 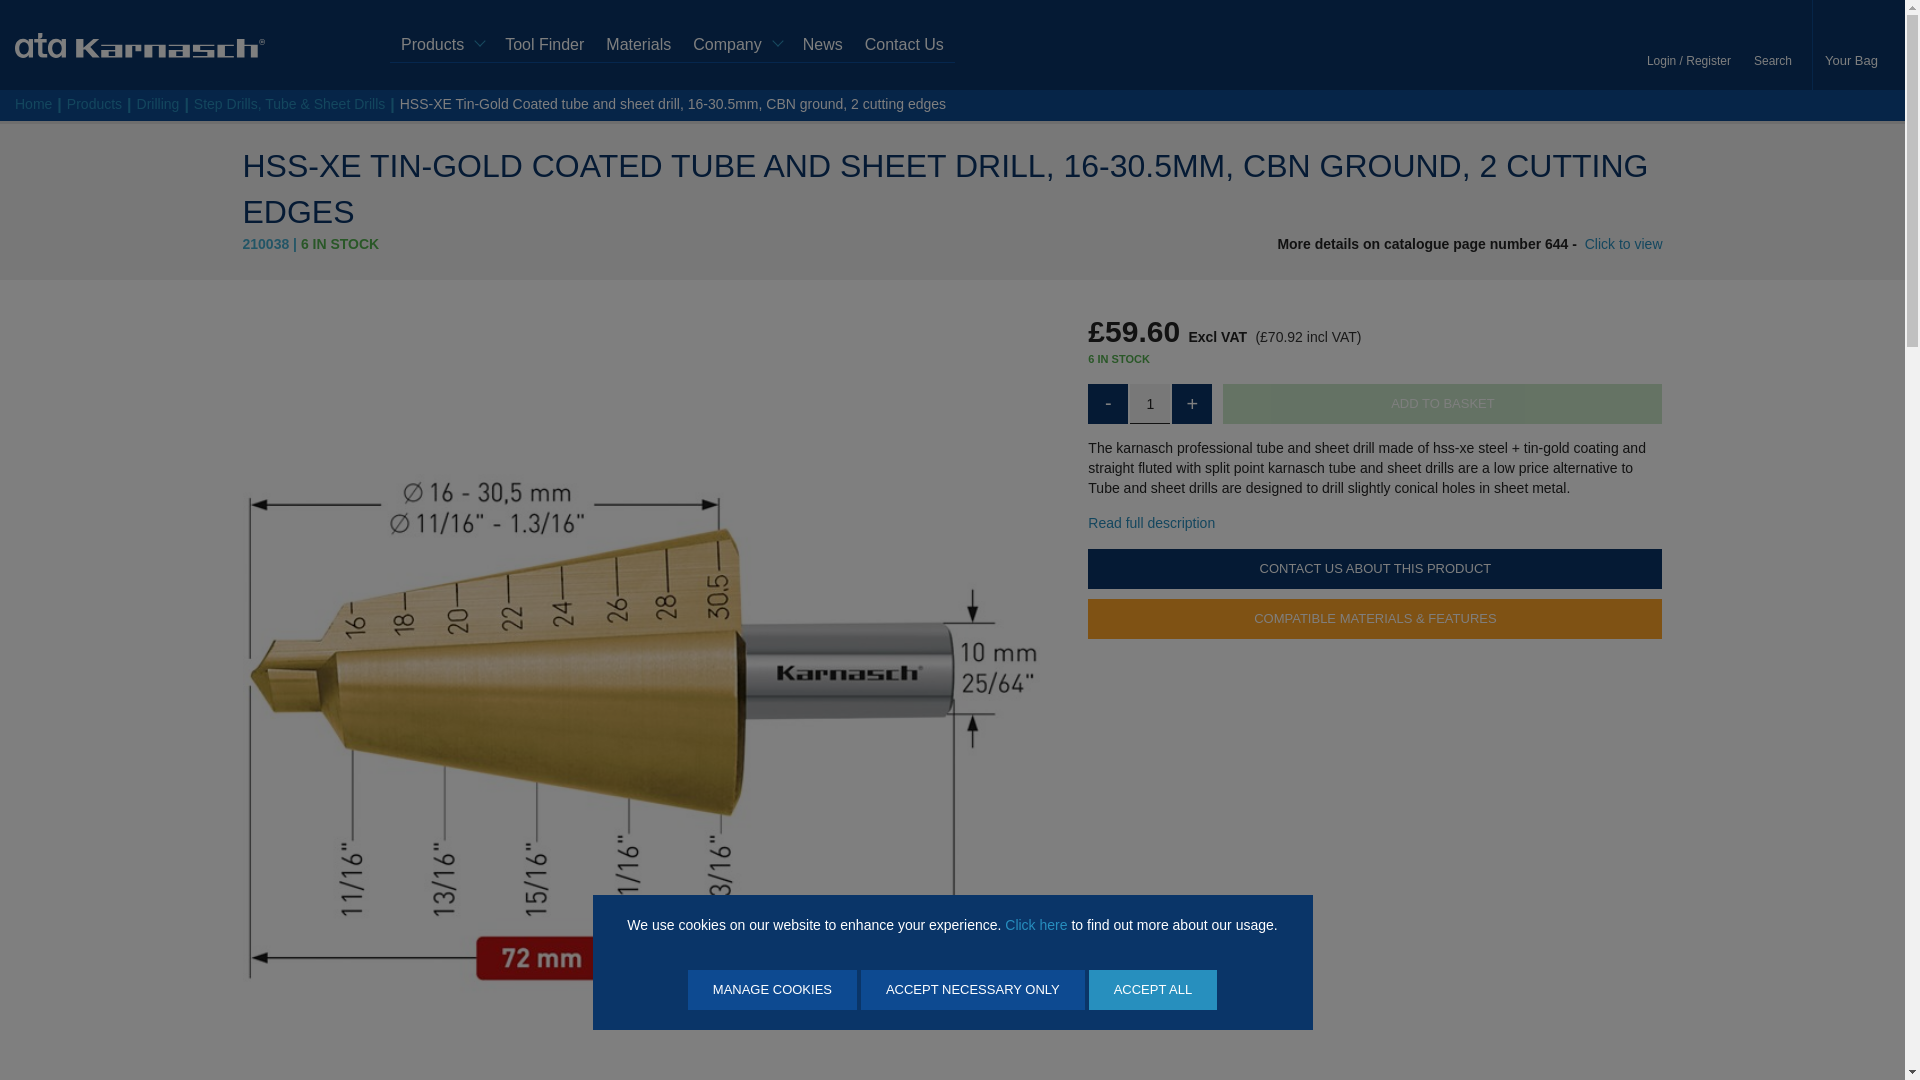 I want to click on ACCEPT NECESSARY ONLY, so click(x=972, y=989).